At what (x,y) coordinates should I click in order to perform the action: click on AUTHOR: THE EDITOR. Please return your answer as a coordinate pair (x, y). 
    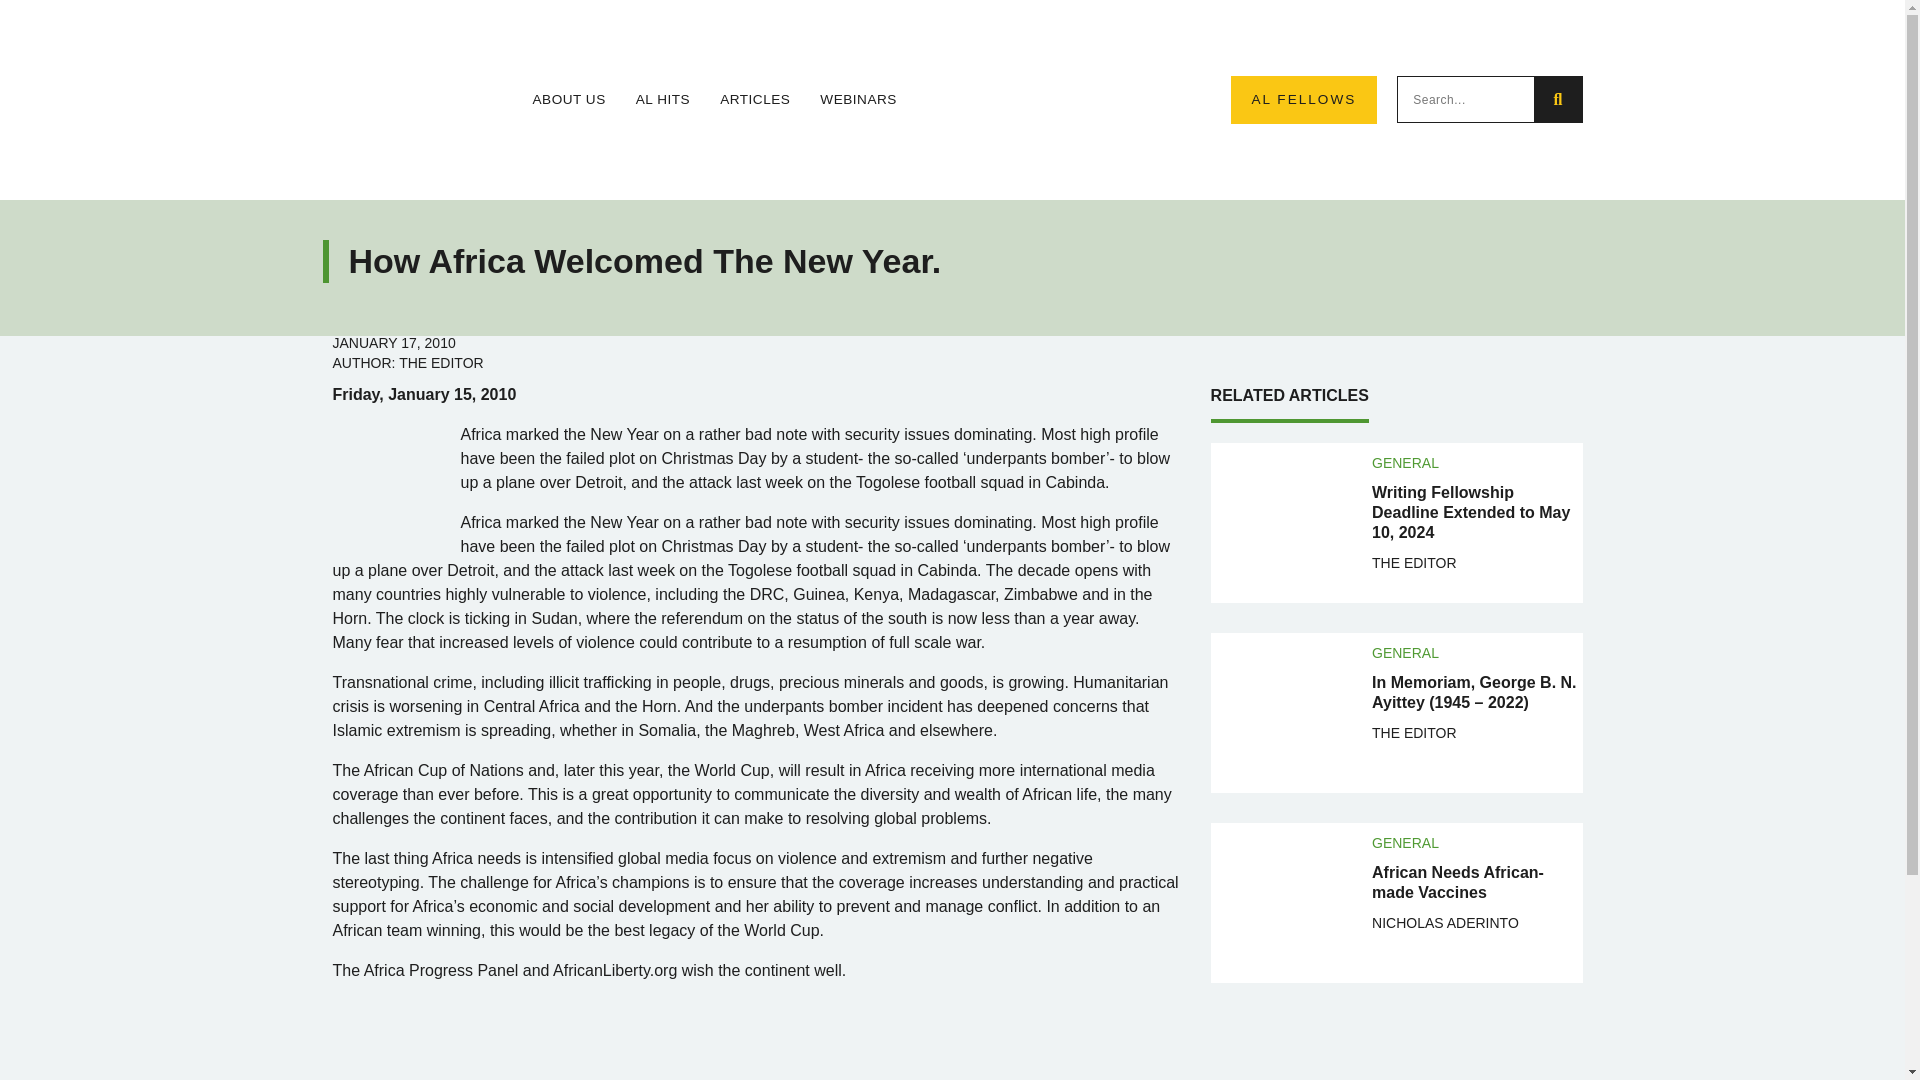
    Looking at the image, I should click on (408, 362).